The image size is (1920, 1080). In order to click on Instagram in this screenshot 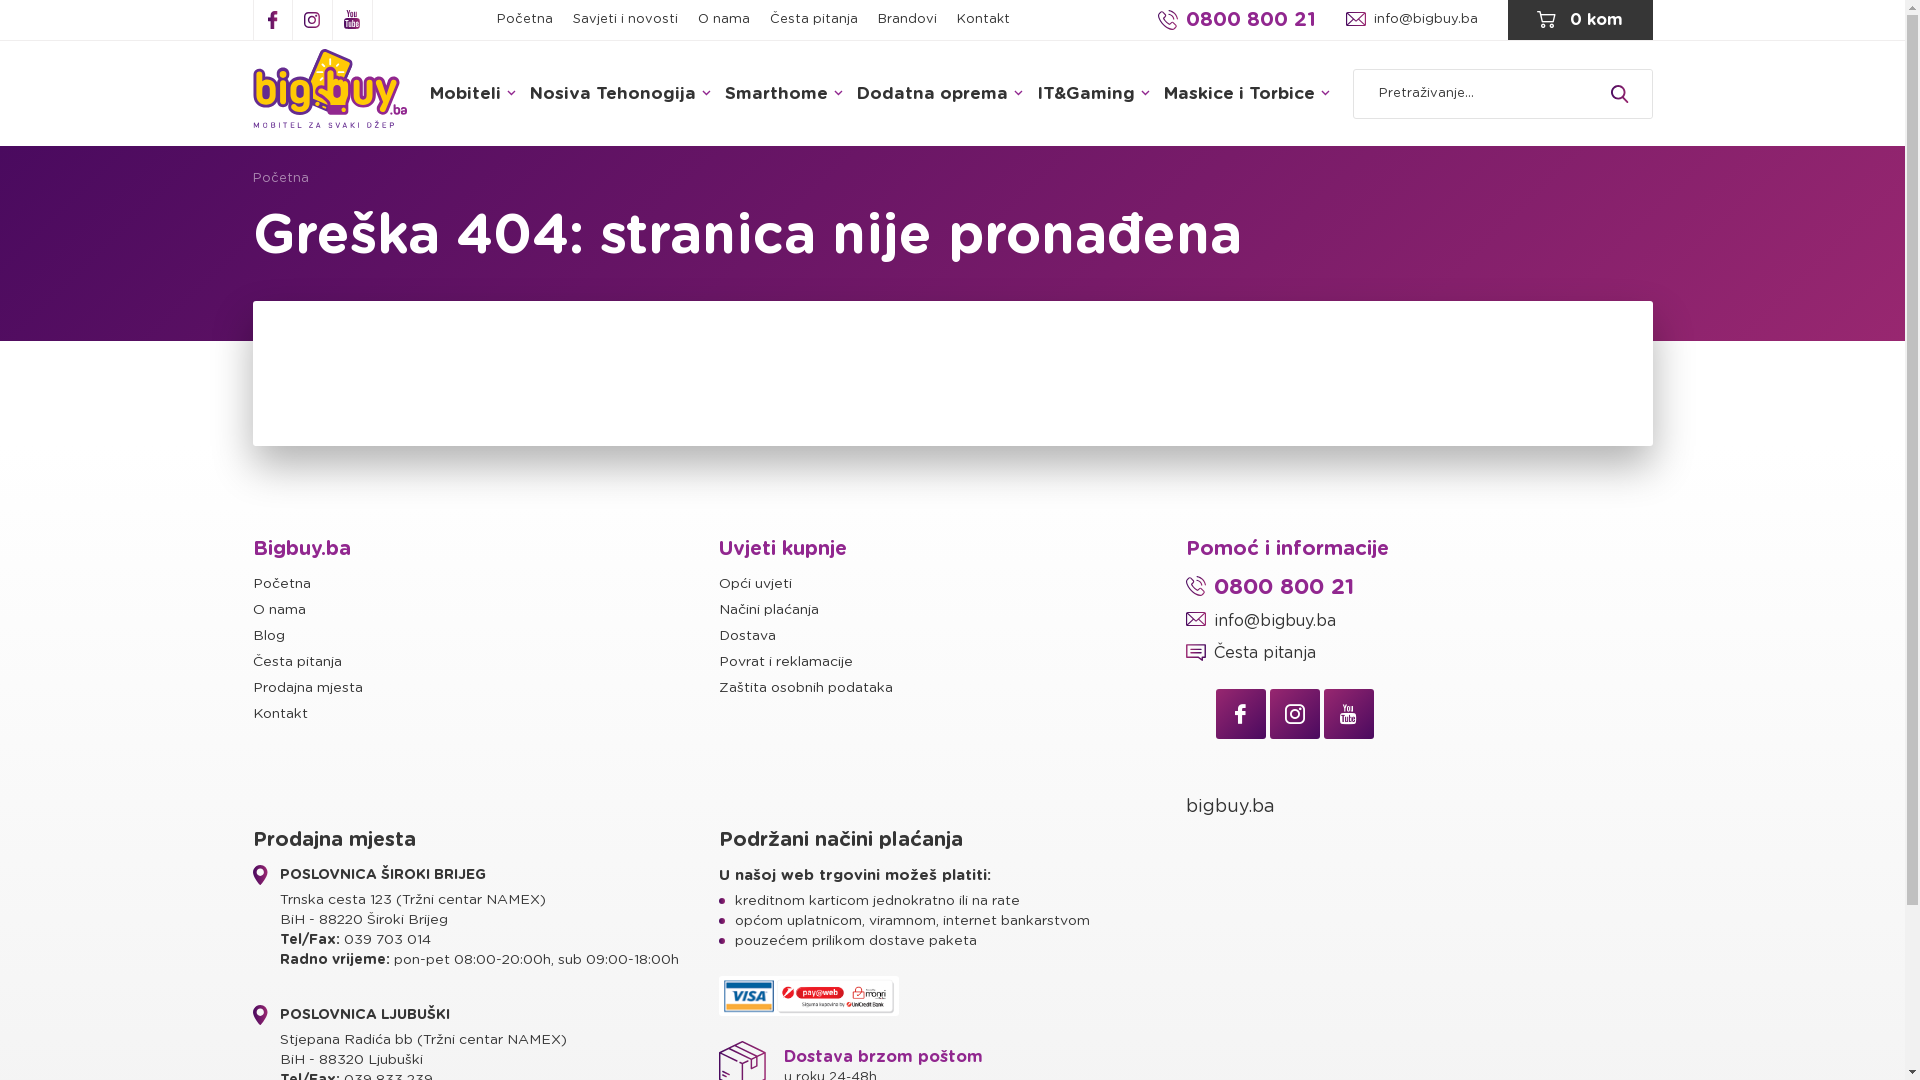, I will do `click(1295, 714)`.